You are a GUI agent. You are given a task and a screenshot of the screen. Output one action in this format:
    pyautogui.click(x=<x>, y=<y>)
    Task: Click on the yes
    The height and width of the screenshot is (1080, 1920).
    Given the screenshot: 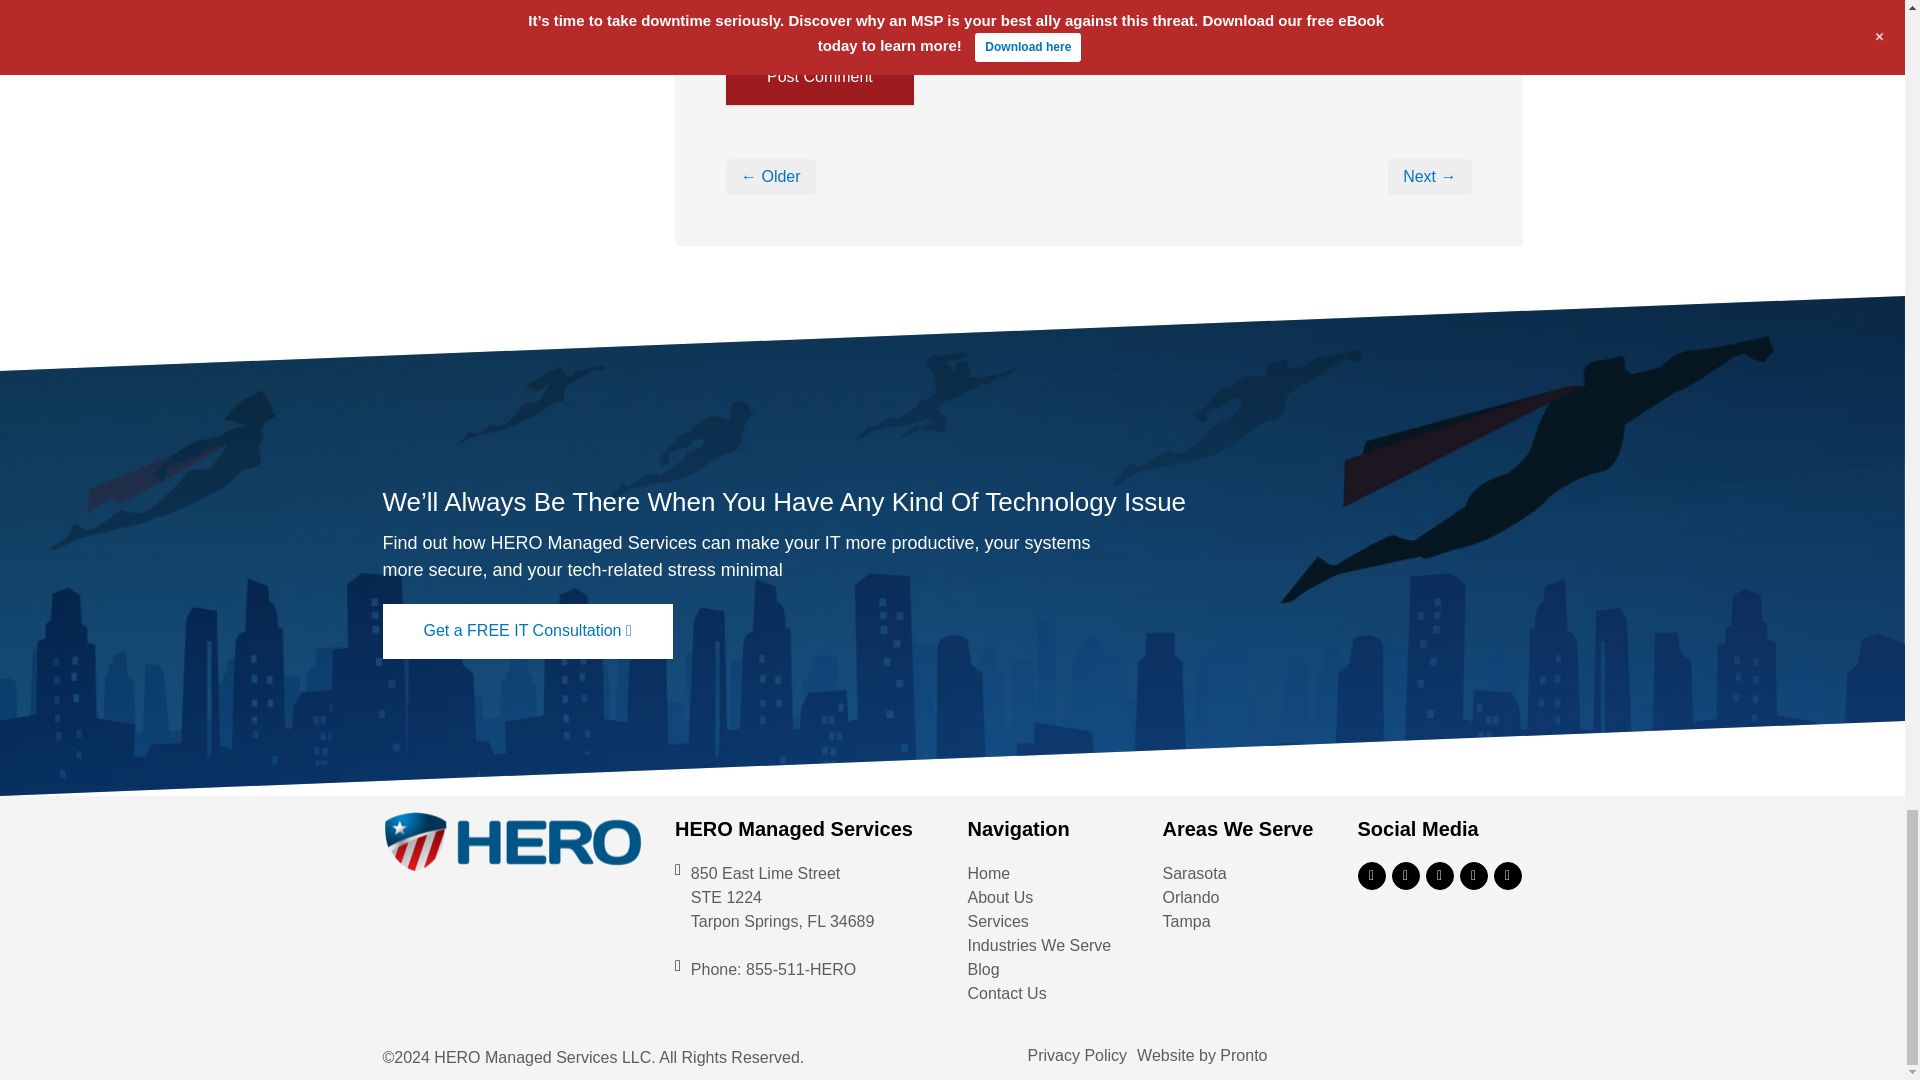 What is the action you would take?
    pyautogui.click(x=732, y=8)
    